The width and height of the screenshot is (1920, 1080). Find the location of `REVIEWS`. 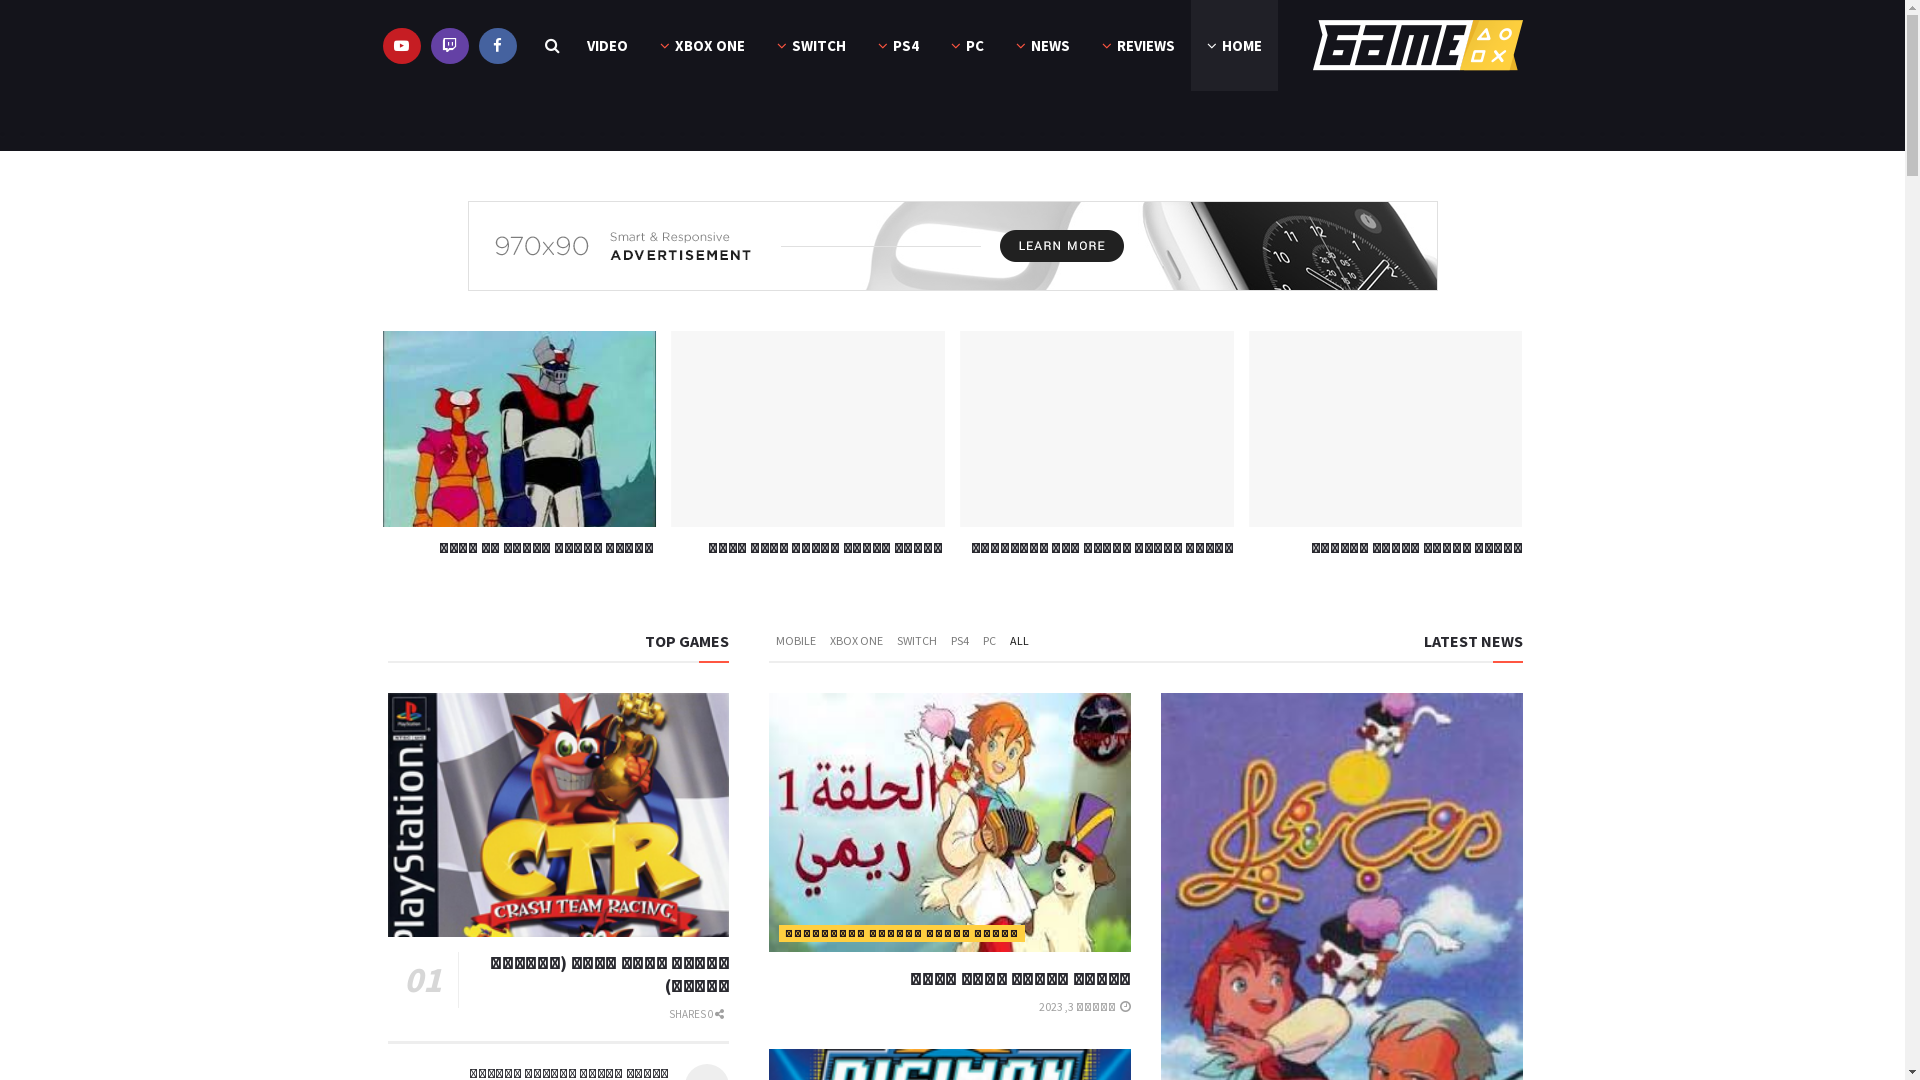

REVIEWS is located at coordinates (1138, 46).